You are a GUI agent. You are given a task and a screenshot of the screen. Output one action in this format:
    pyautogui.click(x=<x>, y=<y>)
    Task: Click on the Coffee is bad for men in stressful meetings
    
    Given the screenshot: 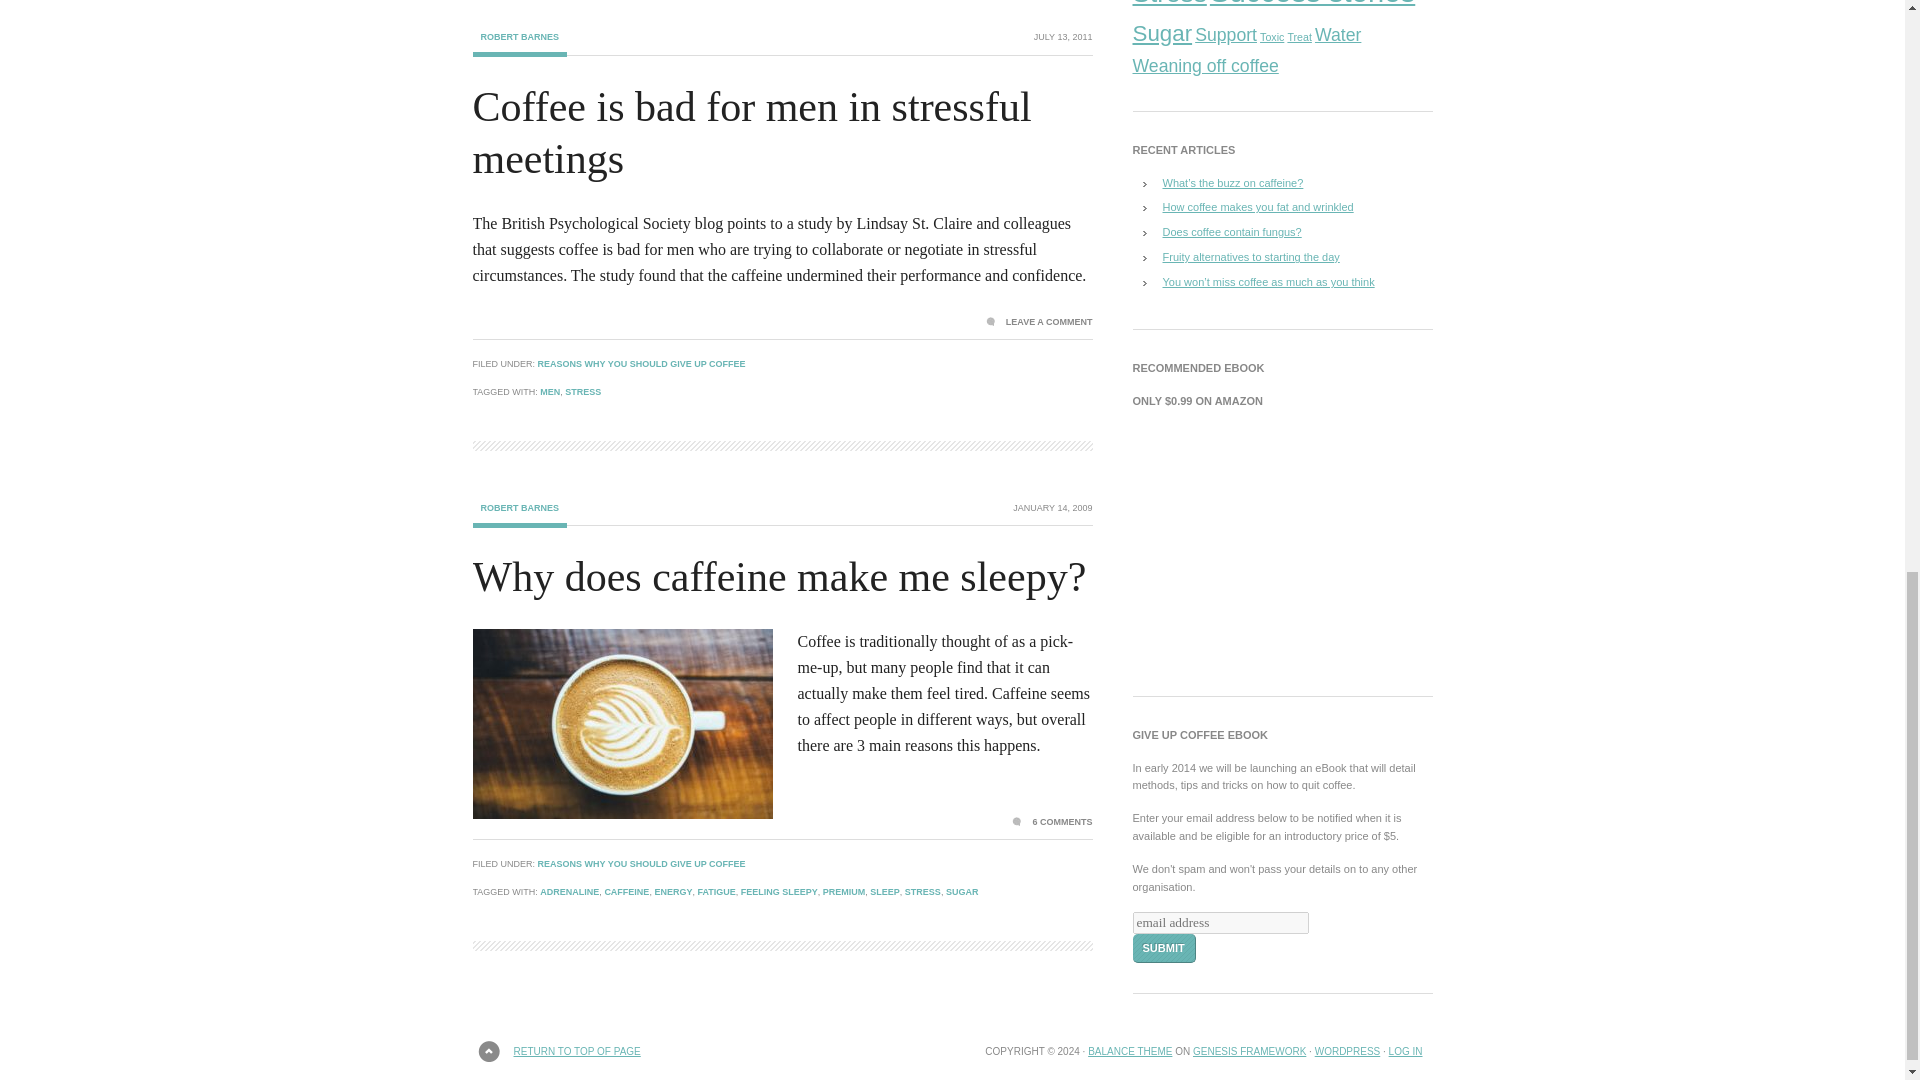 What is the action you would take?
    pyautogui.click(x=752, y=133)
    